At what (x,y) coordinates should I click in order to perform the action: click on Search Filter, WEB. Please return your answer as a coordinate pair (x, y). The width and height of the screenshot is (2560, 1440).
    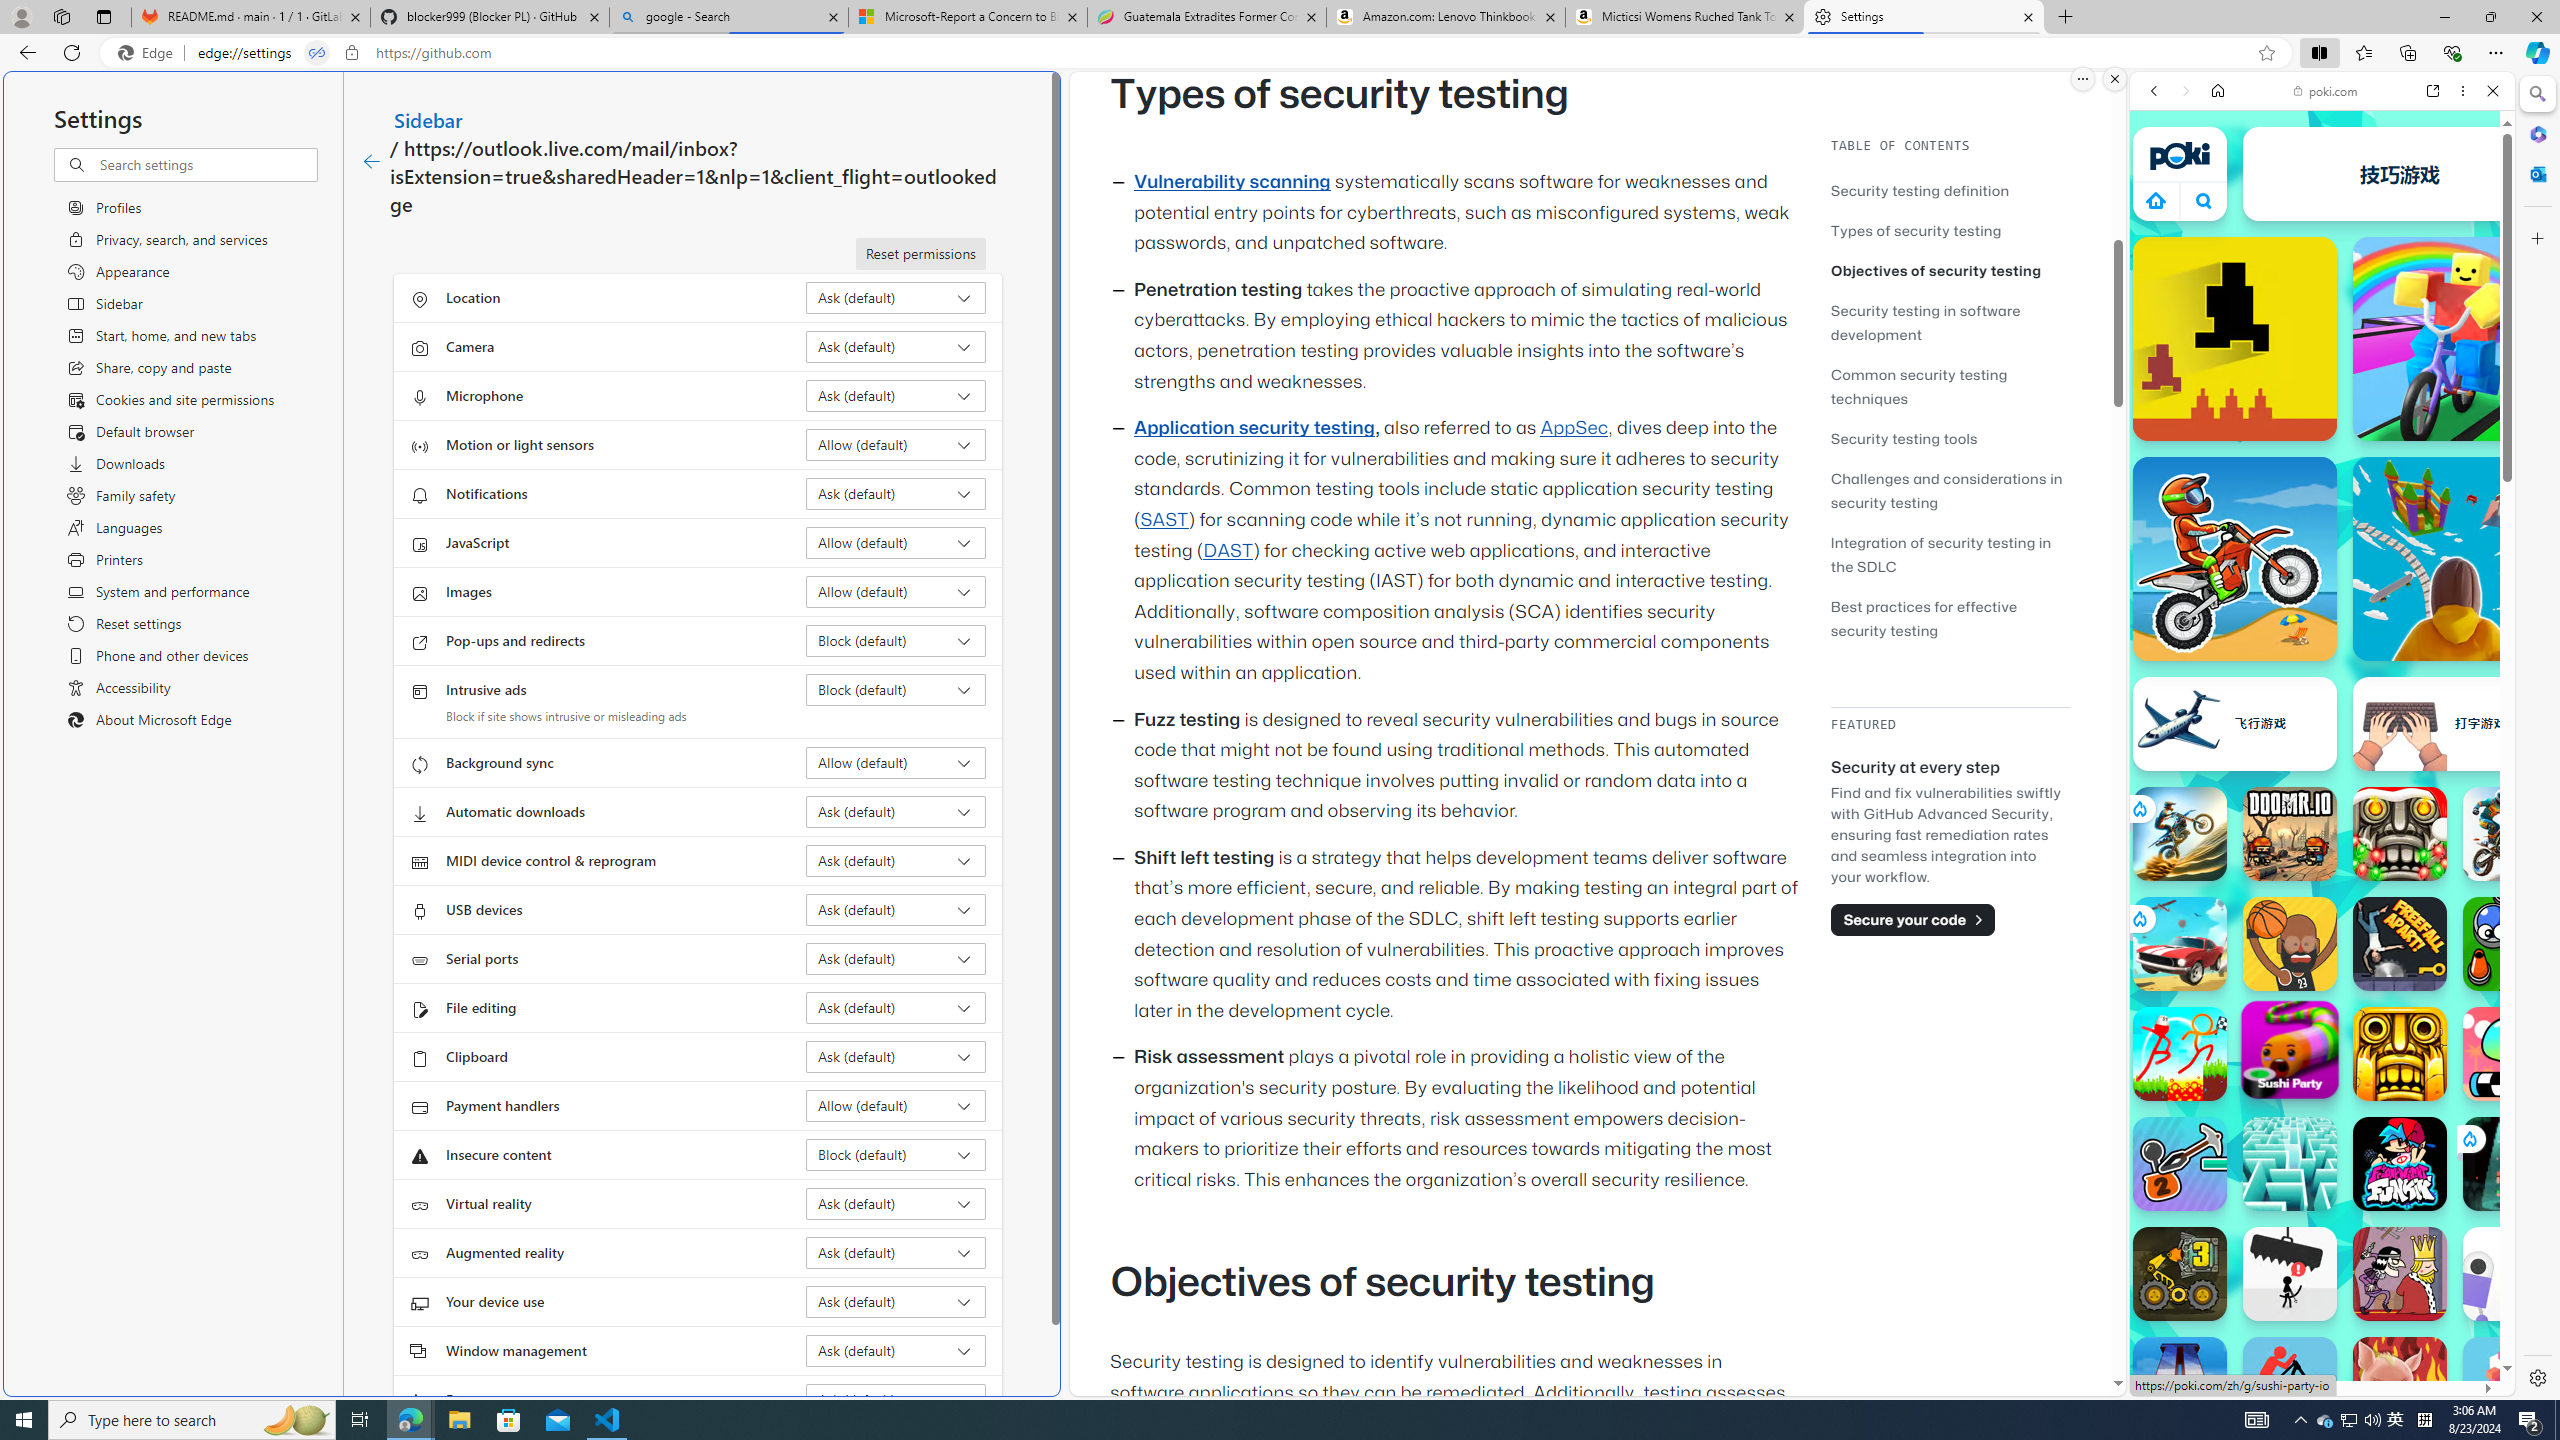
    Looking at the image, I should click on (2163, 228).